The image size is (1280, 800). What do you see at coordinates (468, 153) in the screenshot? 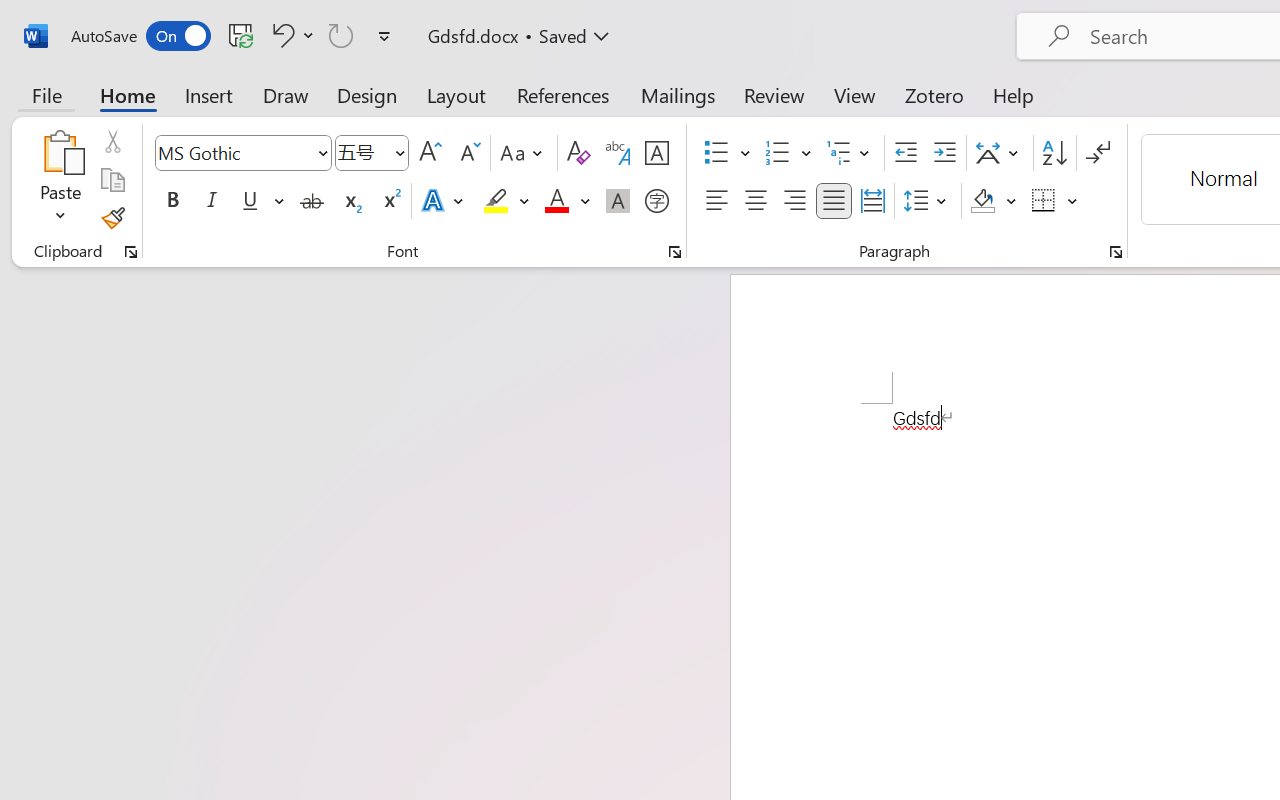
I see `Shrink Font` at bounding box center [468, 153].